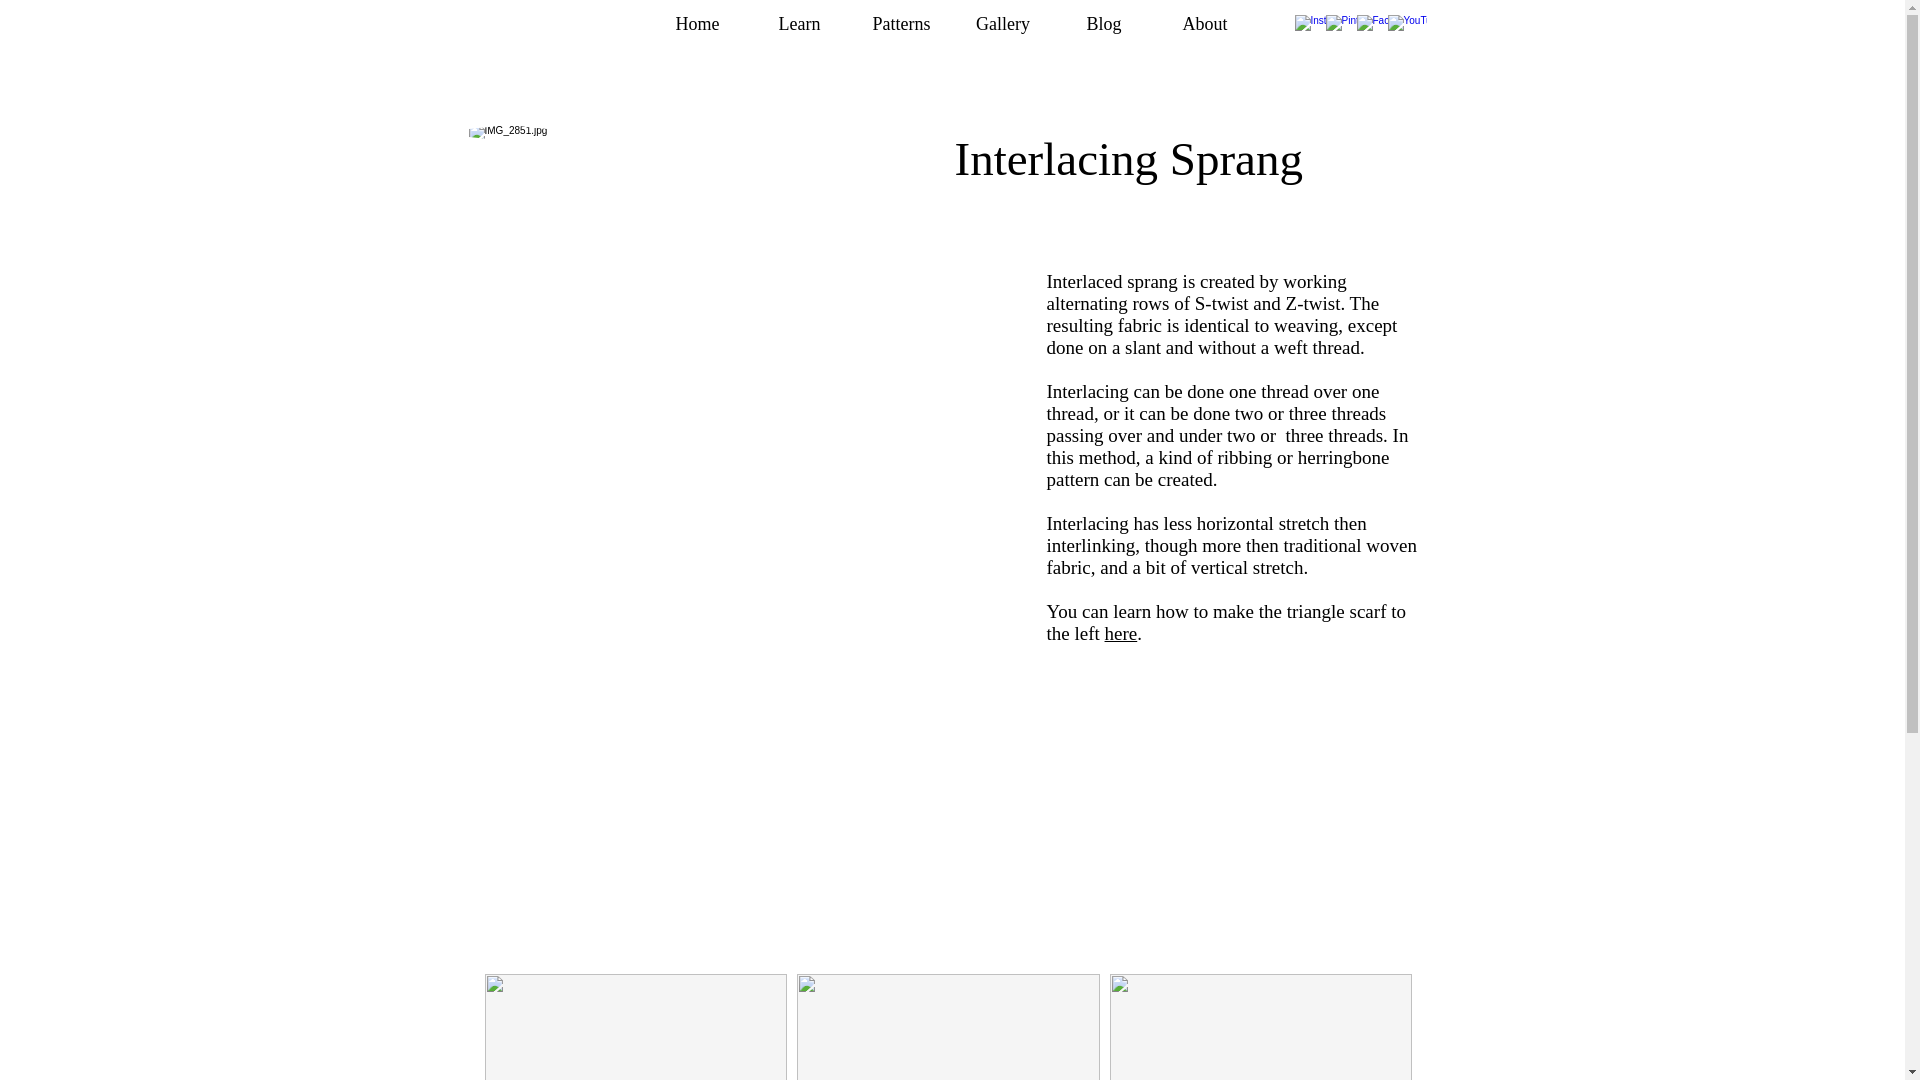 Image resolution: width=1920 pixels, height=1080 pixels. I want to click on here, so click(1122, 633).